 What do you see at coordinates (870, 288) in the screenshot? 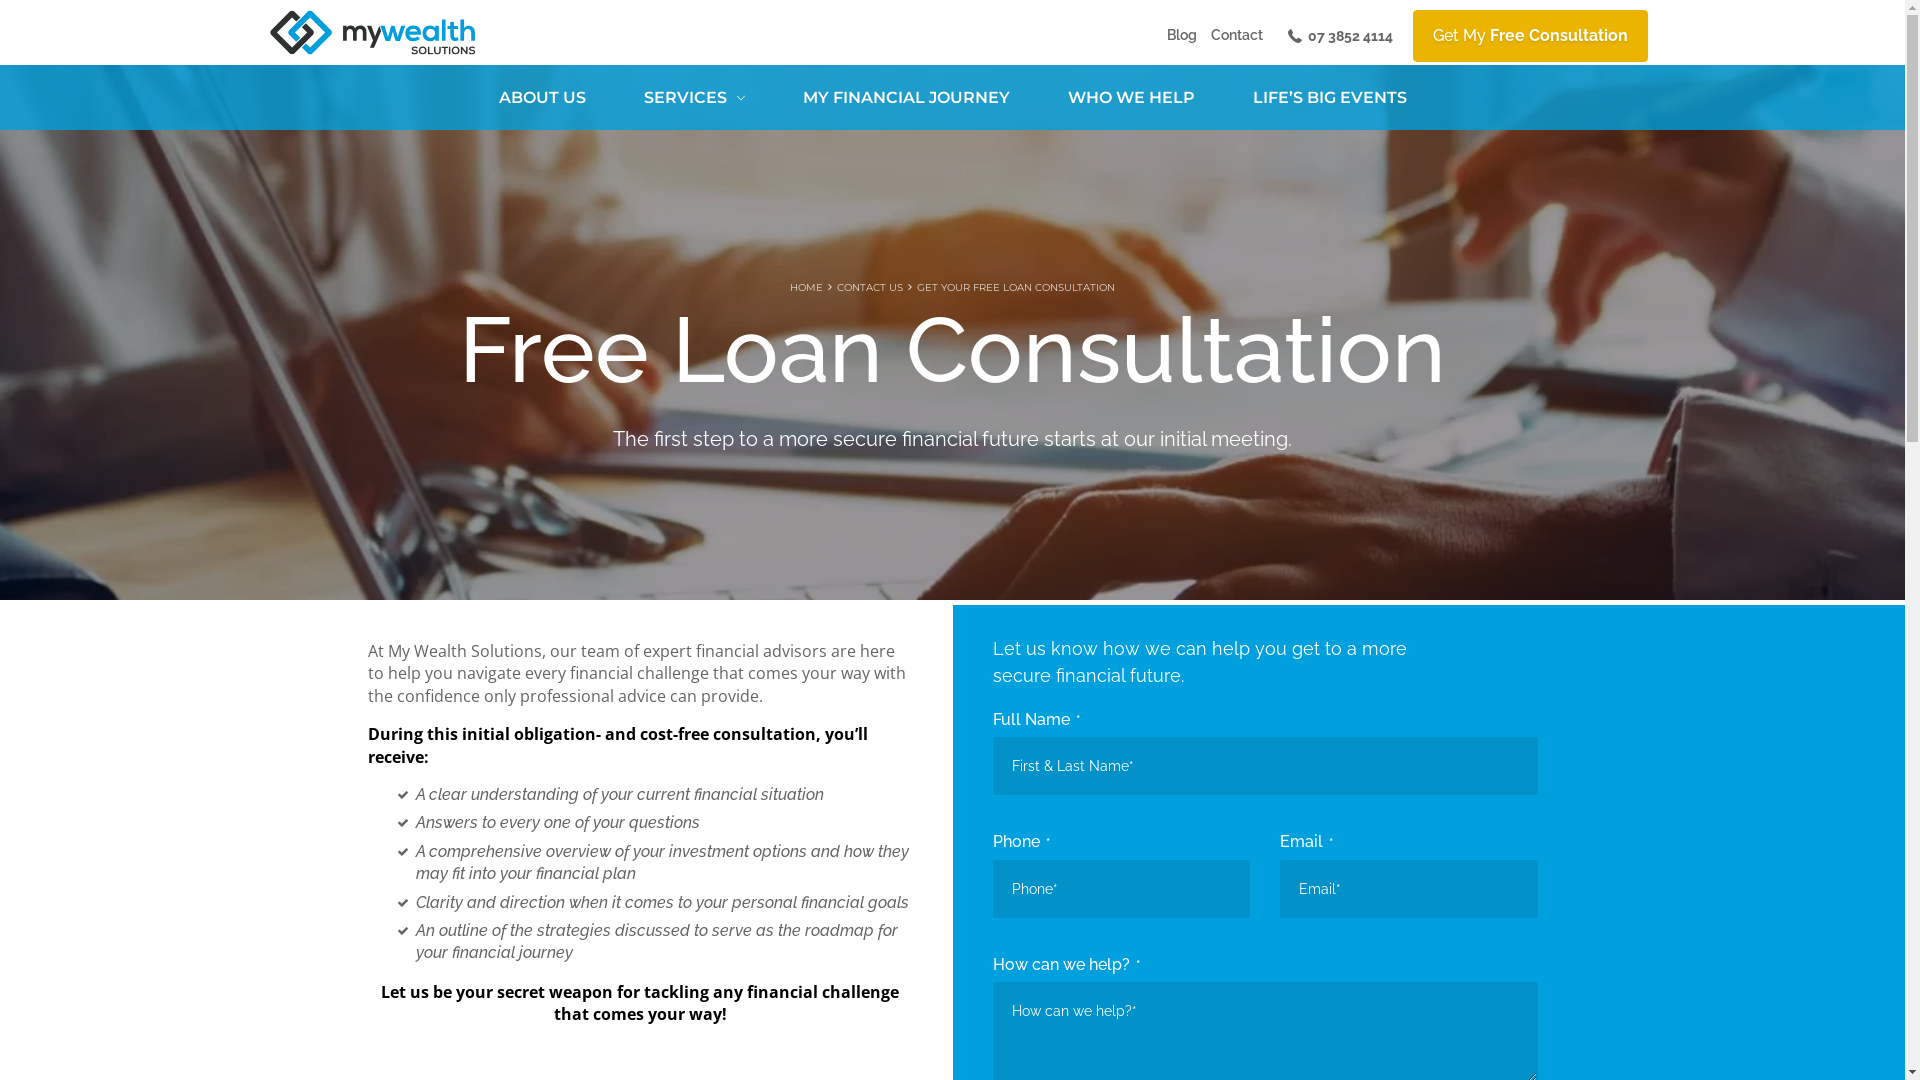
I see `CONTACT US` at bounding box center [870, 288].